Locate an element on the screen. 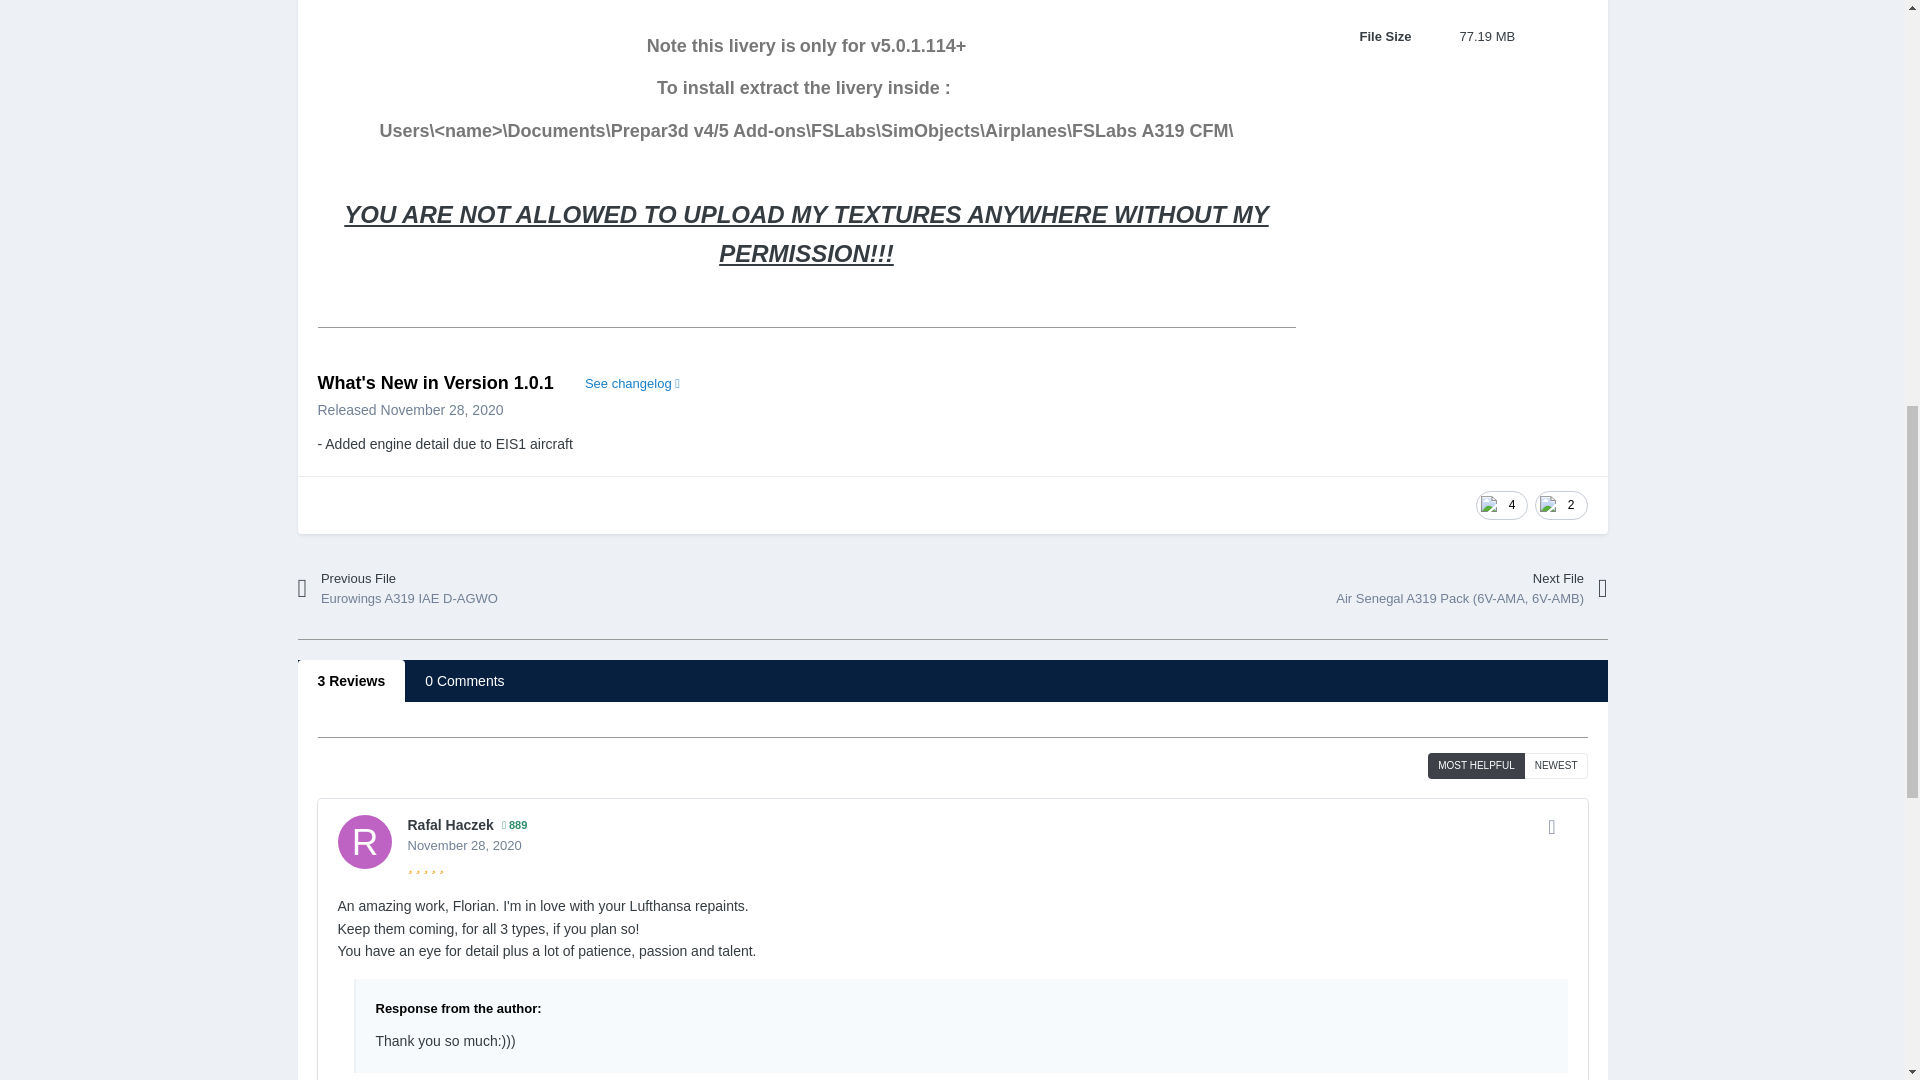 The height and width of the screenshot is (1080, 1920). Next File is located at coordinates (1432, 589).